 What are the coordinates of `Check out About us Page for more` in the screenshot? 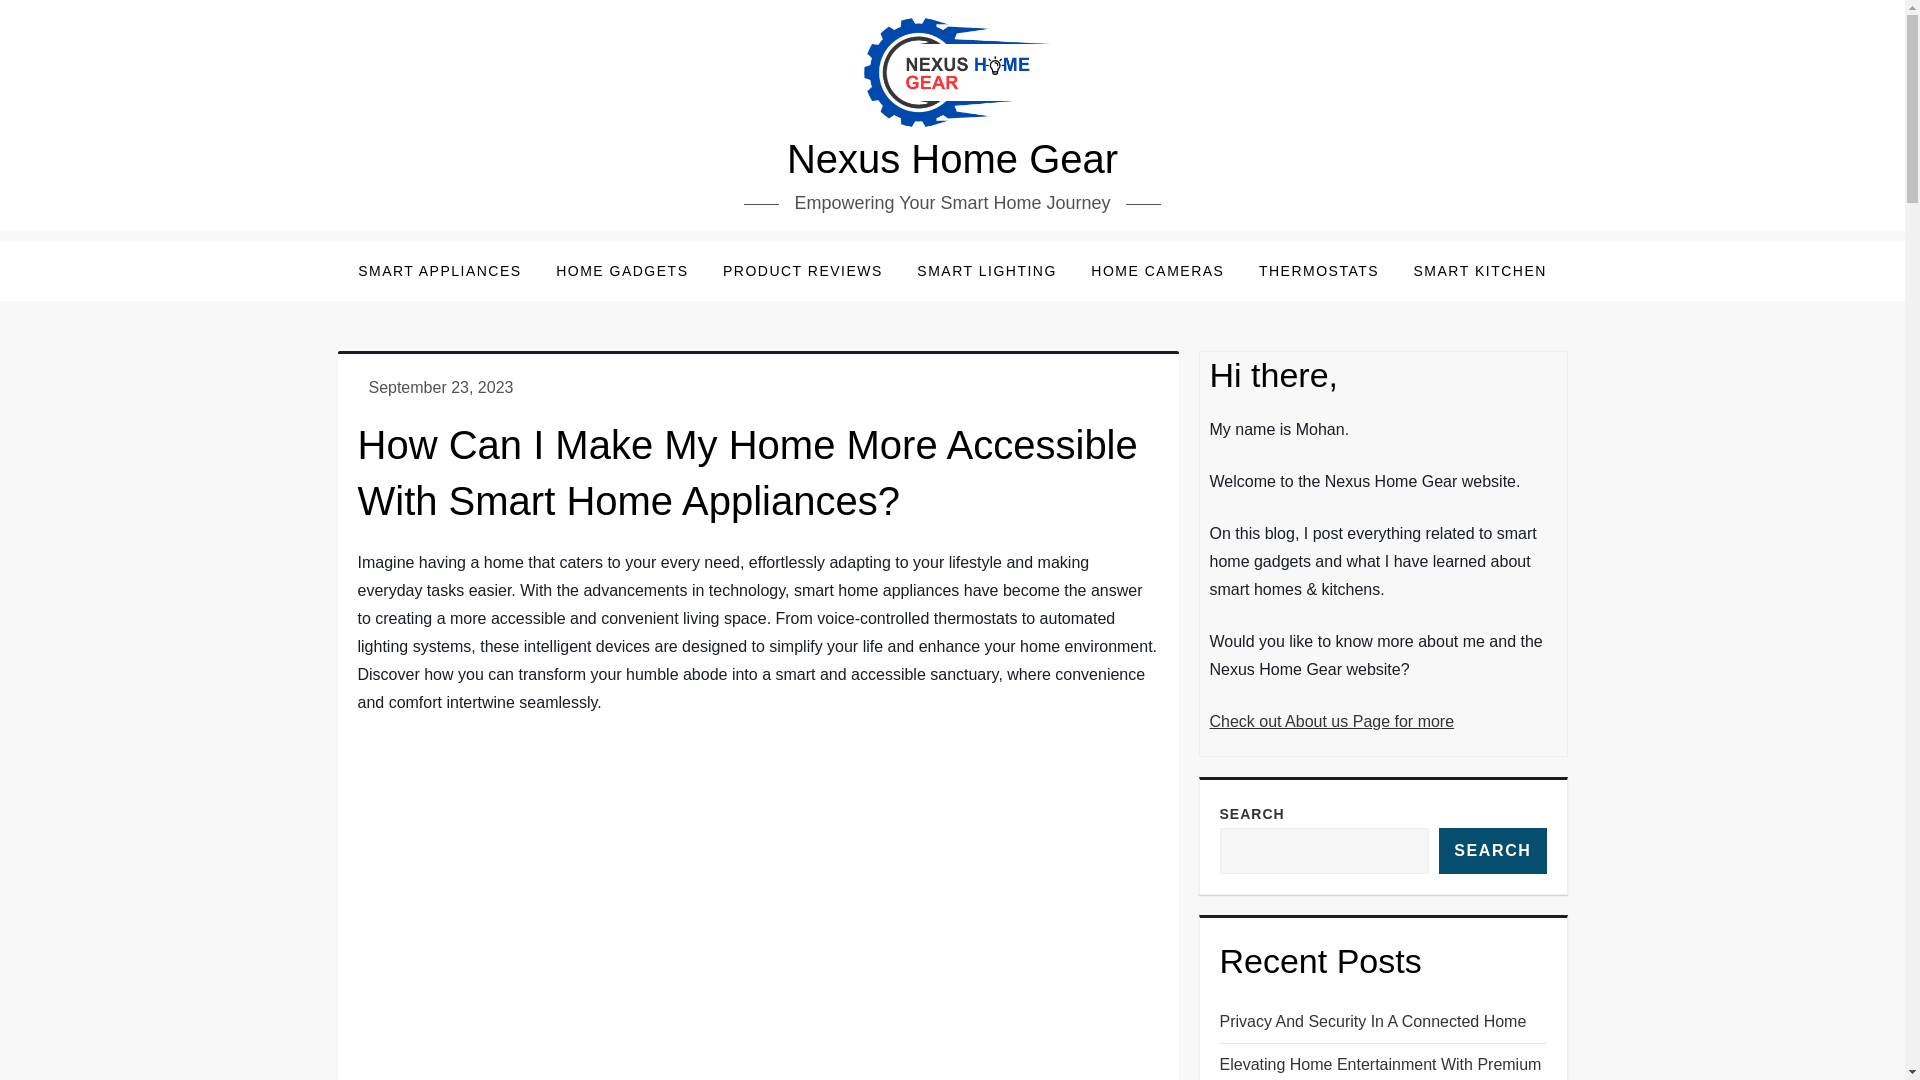 It's located at (1332, 721).